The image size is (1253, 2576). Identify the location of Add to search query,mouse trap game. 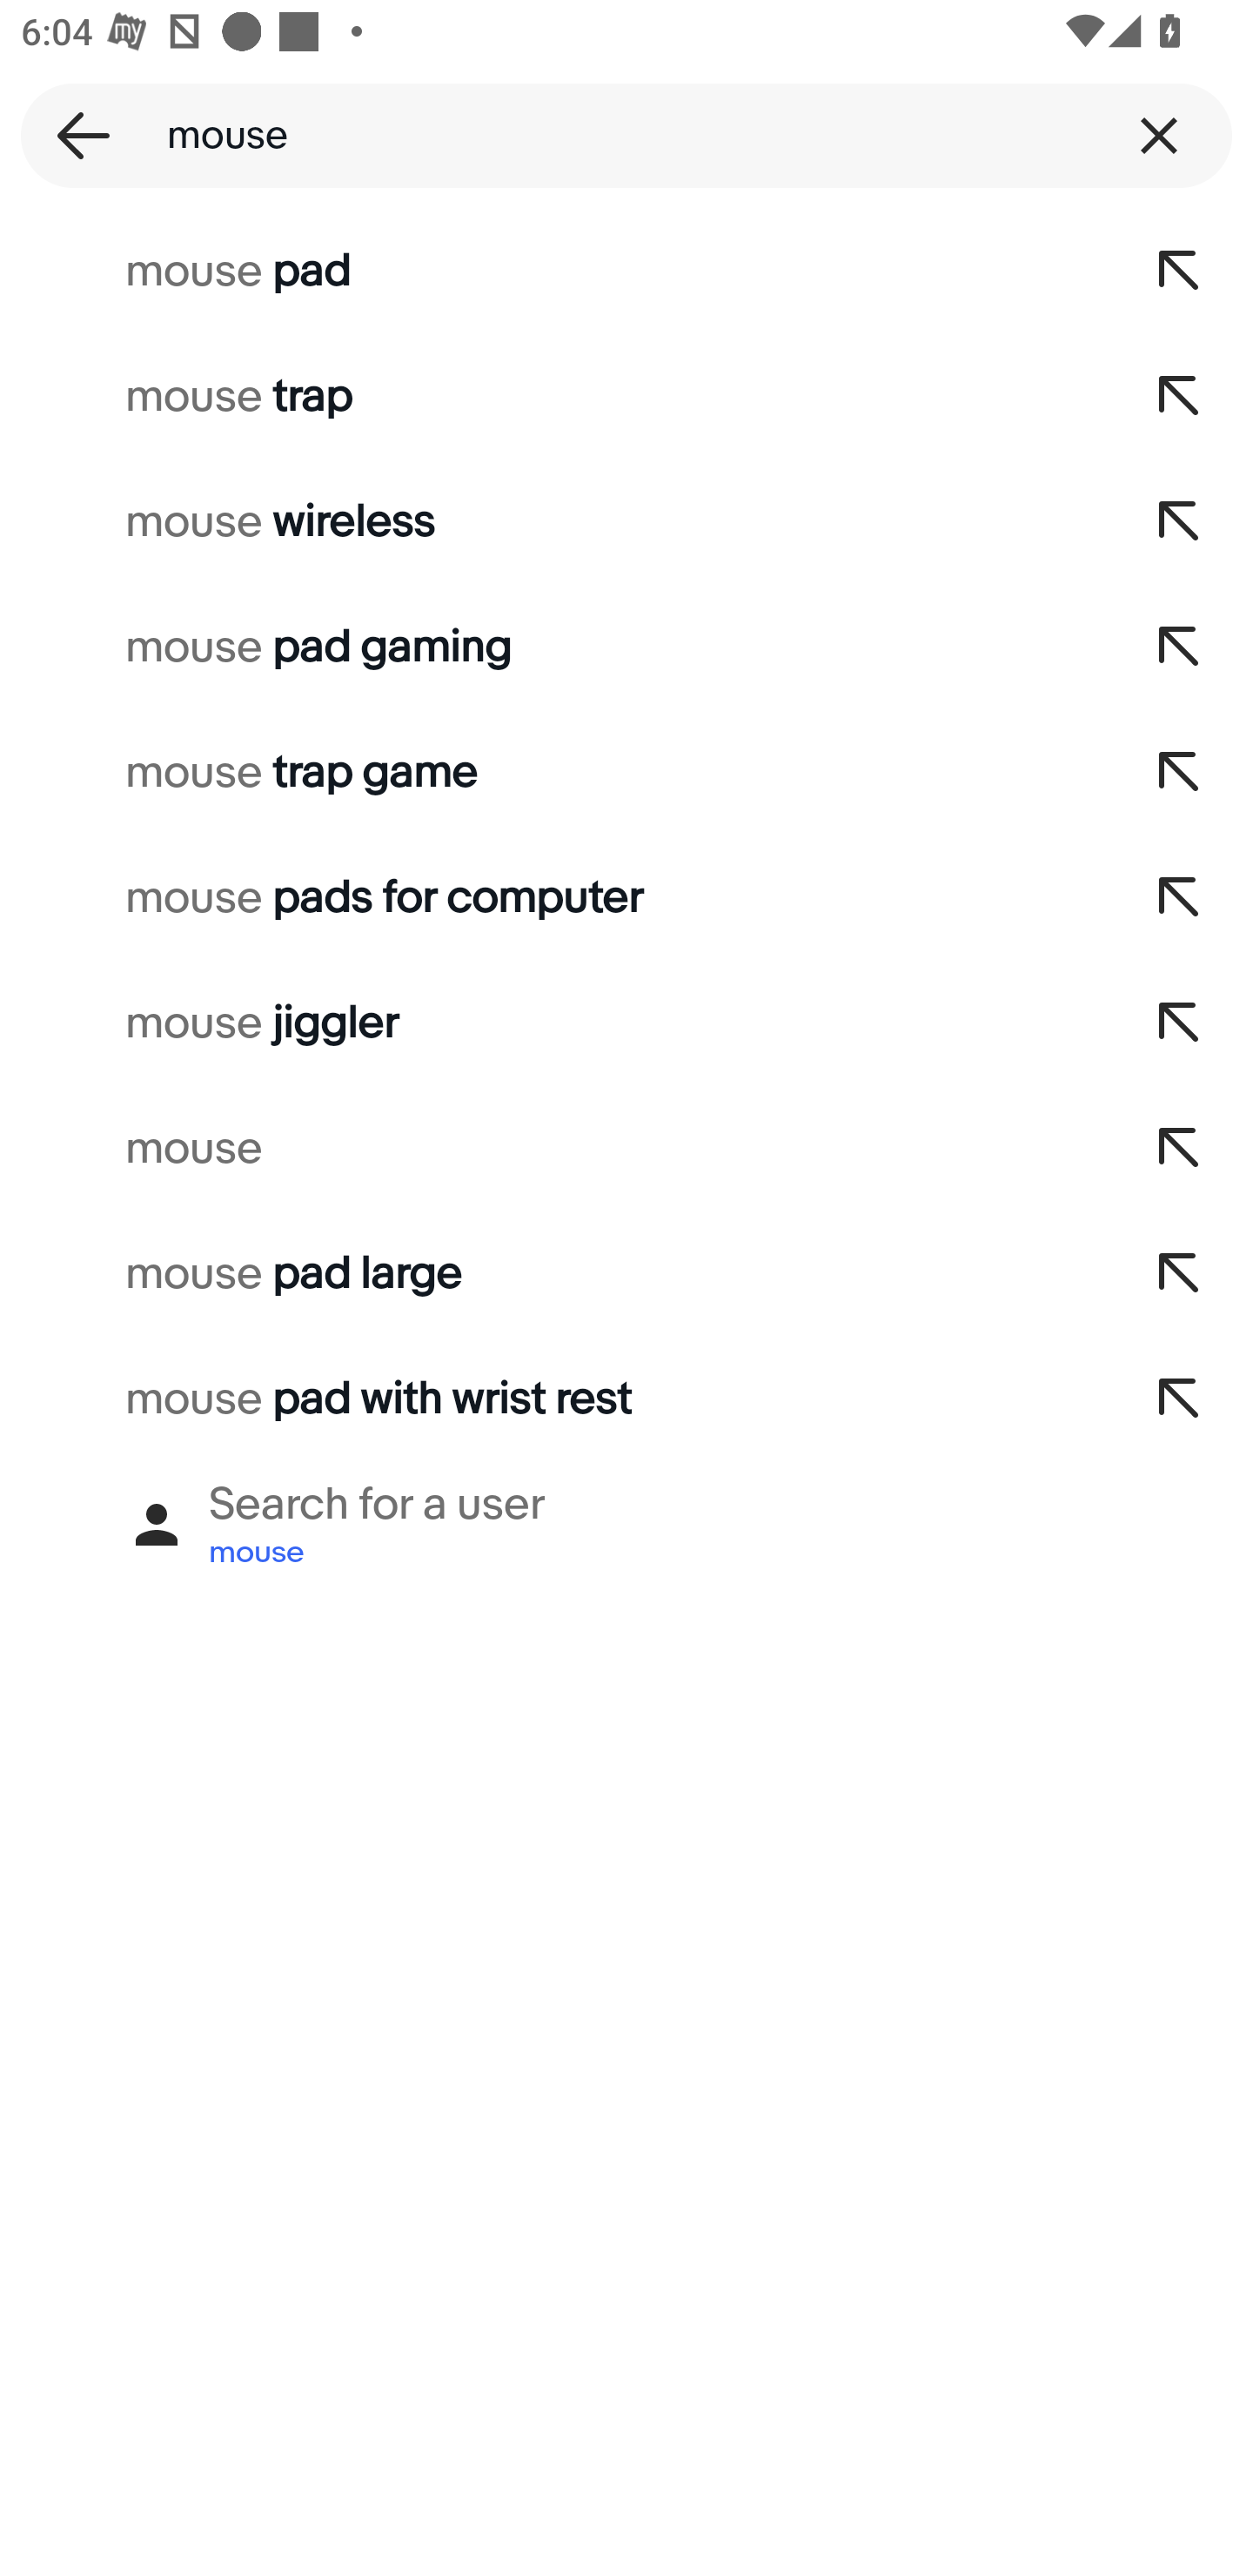
(1180, 773).